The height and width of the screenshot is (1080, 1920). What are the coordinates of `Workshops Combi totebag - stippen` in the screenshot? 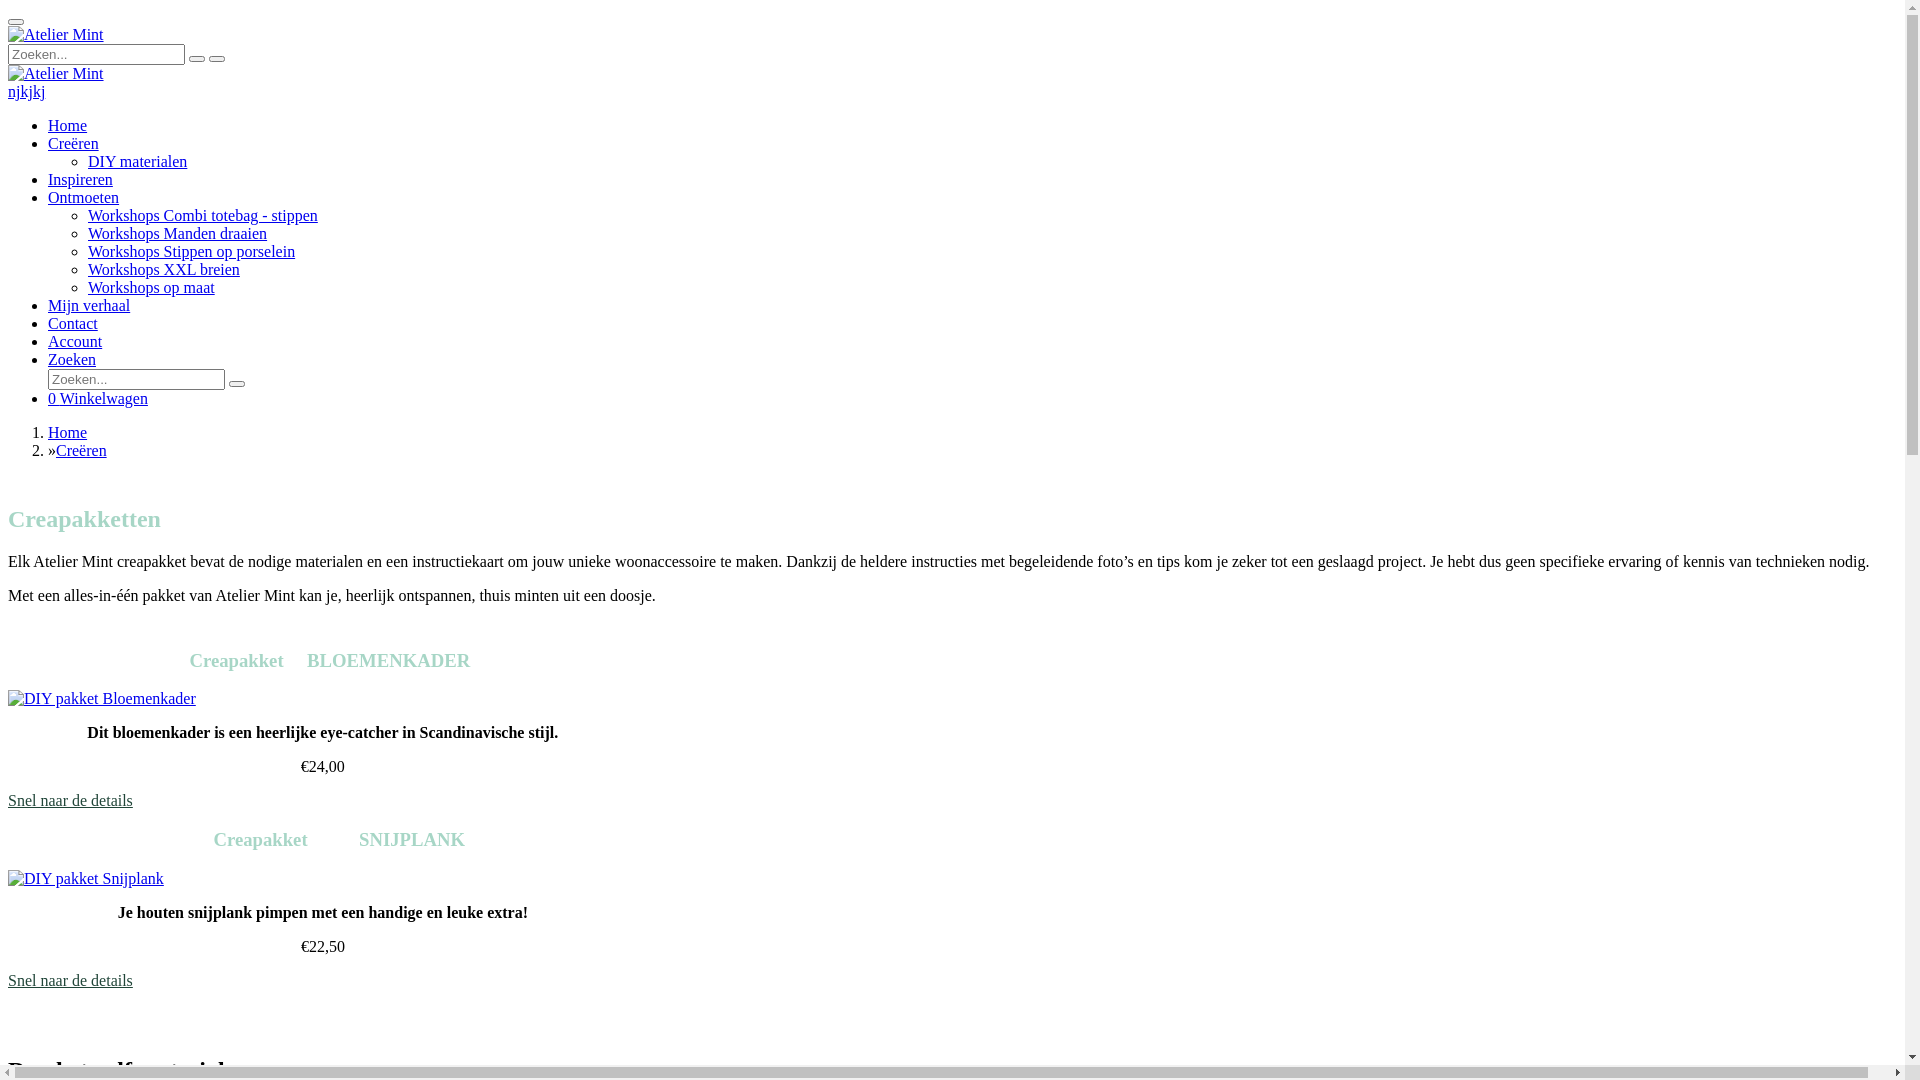 It's located at (203, 216).